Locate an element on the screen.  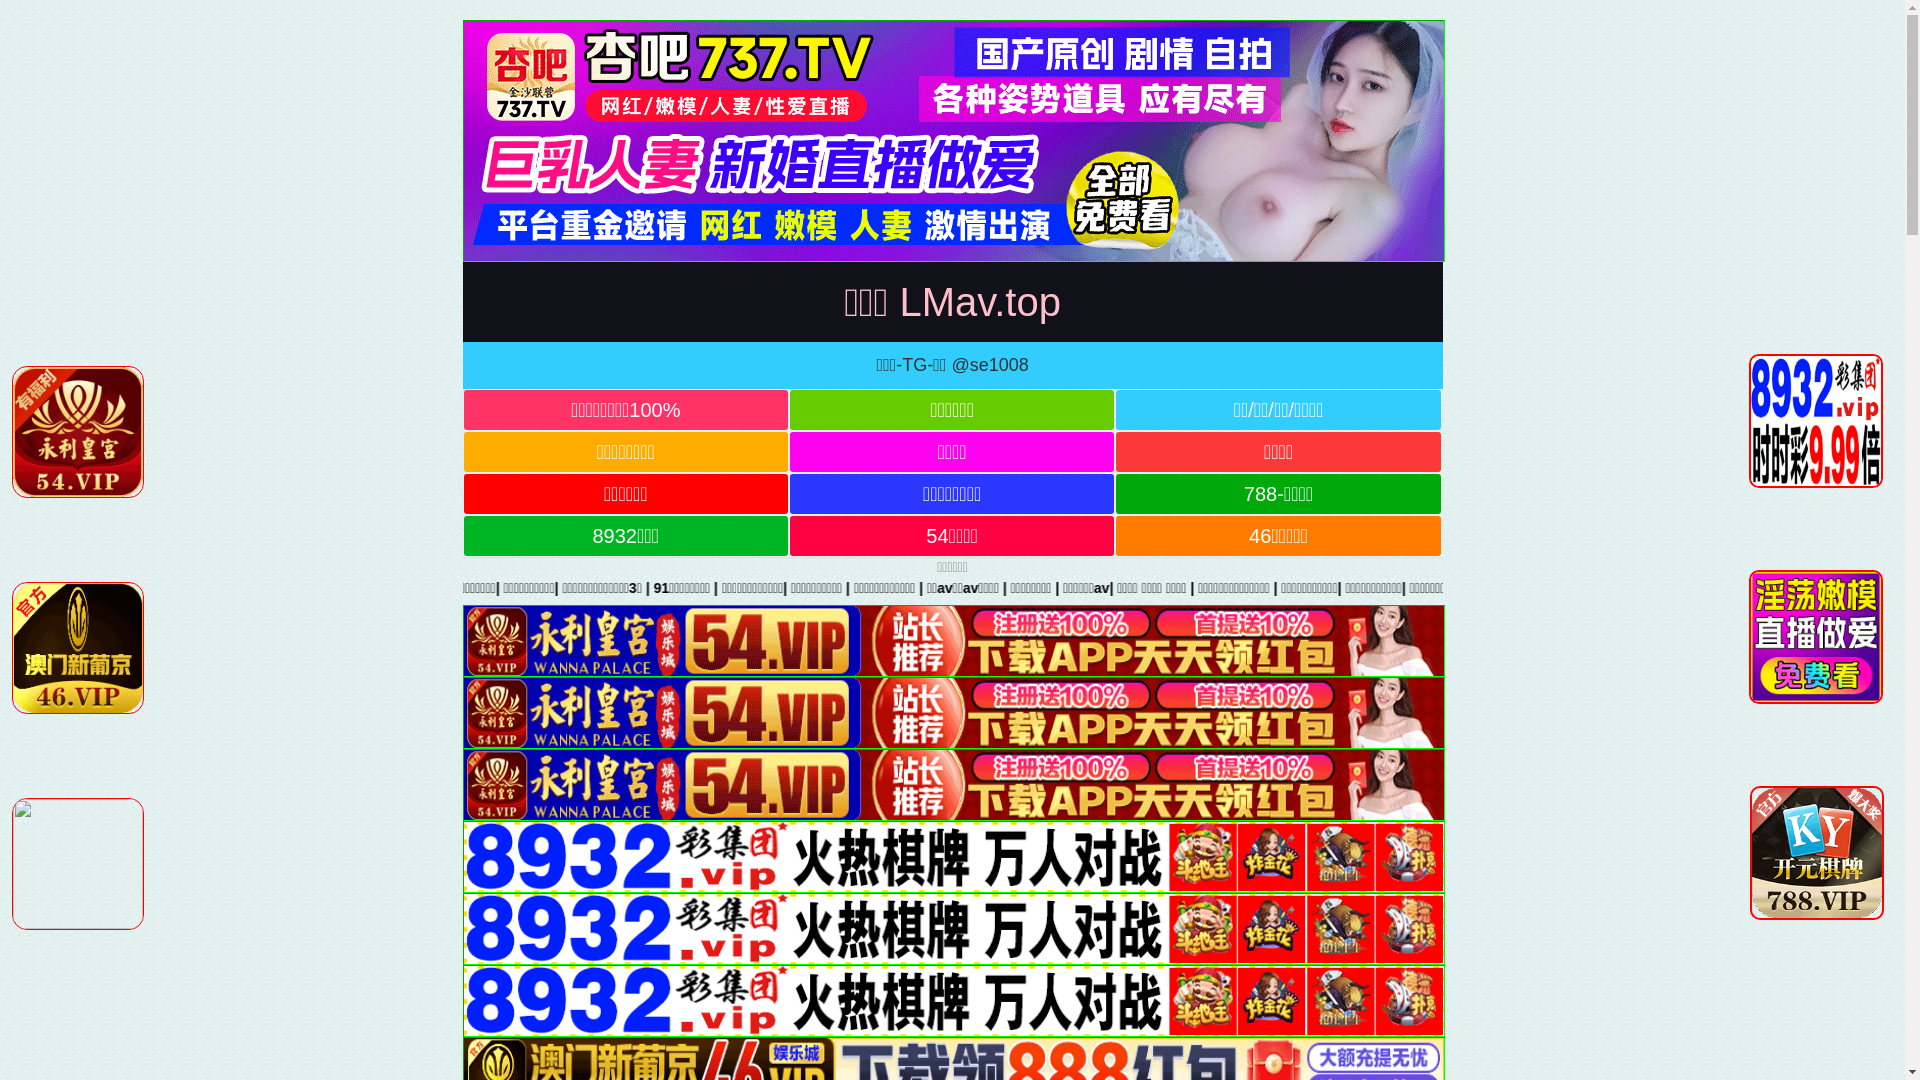
| is located at coordinates (910, 588).